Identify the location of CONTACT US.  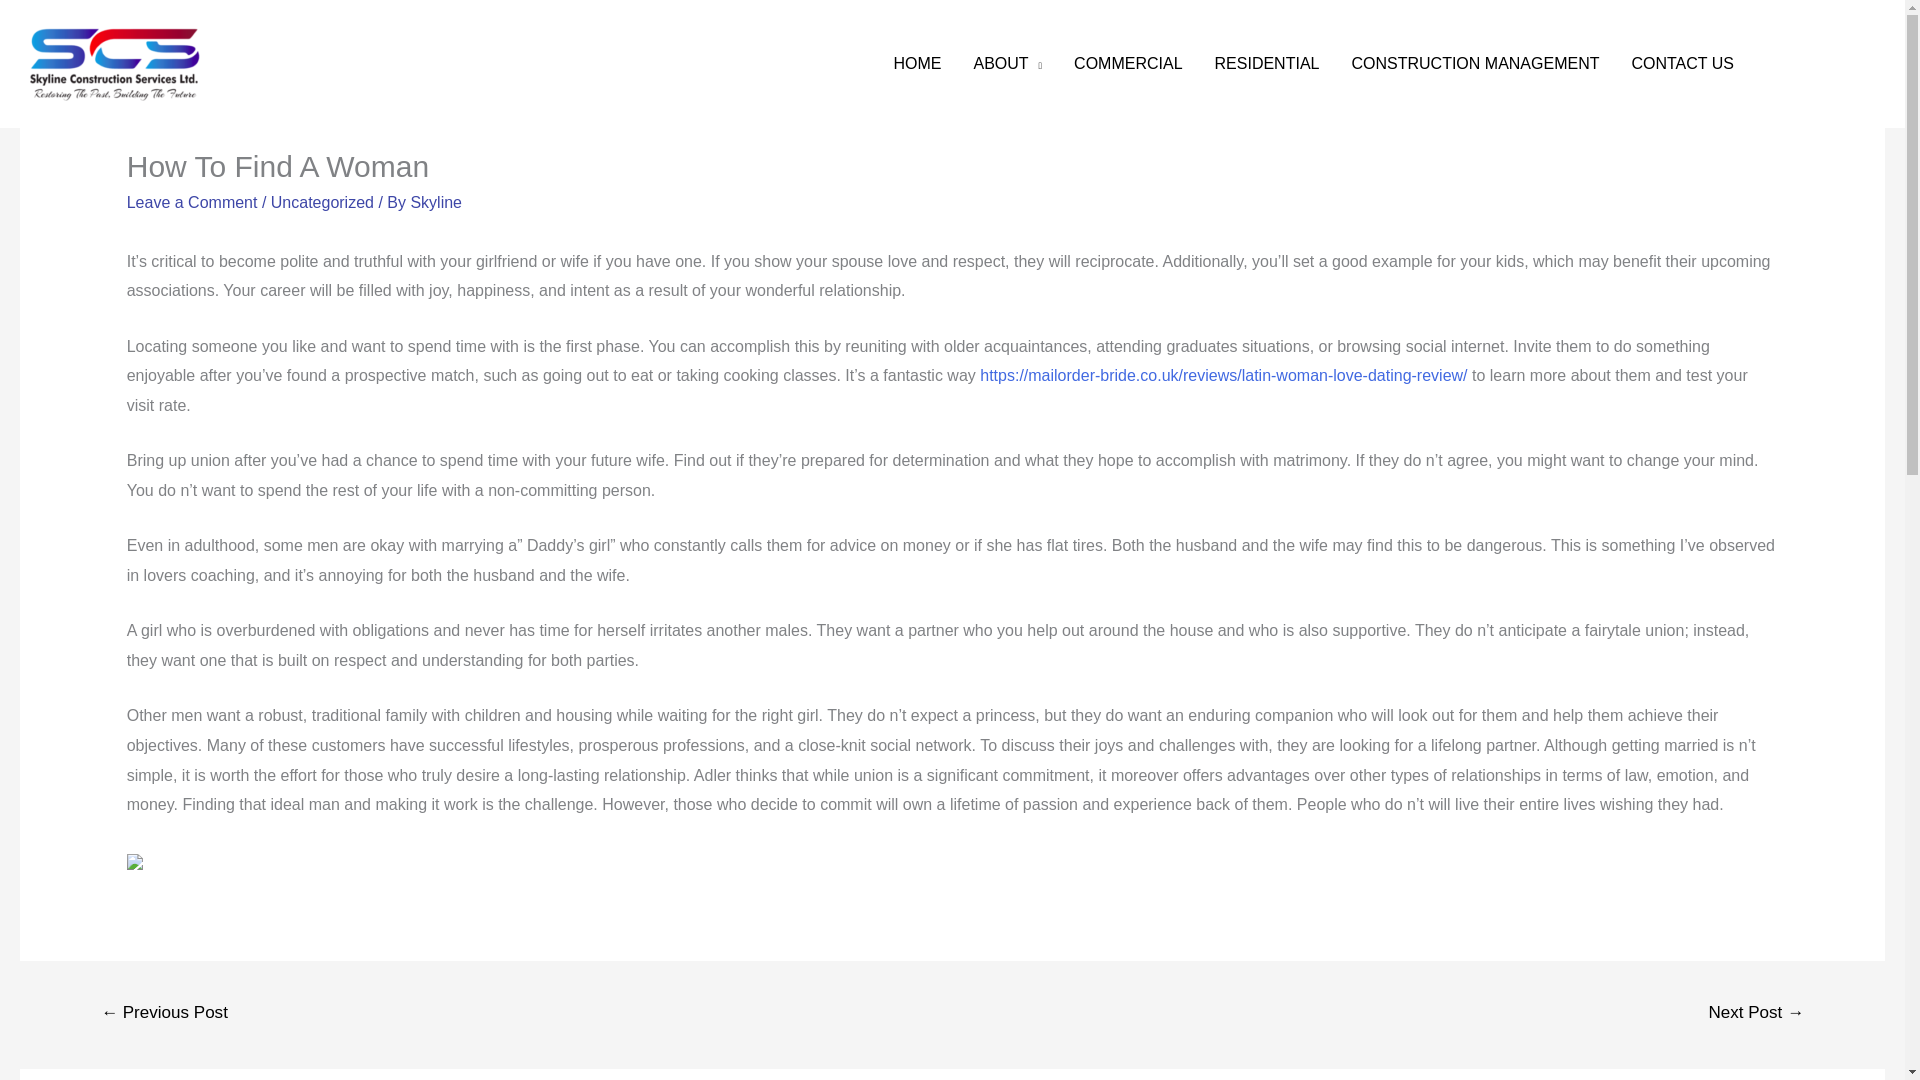
(1682, 63).